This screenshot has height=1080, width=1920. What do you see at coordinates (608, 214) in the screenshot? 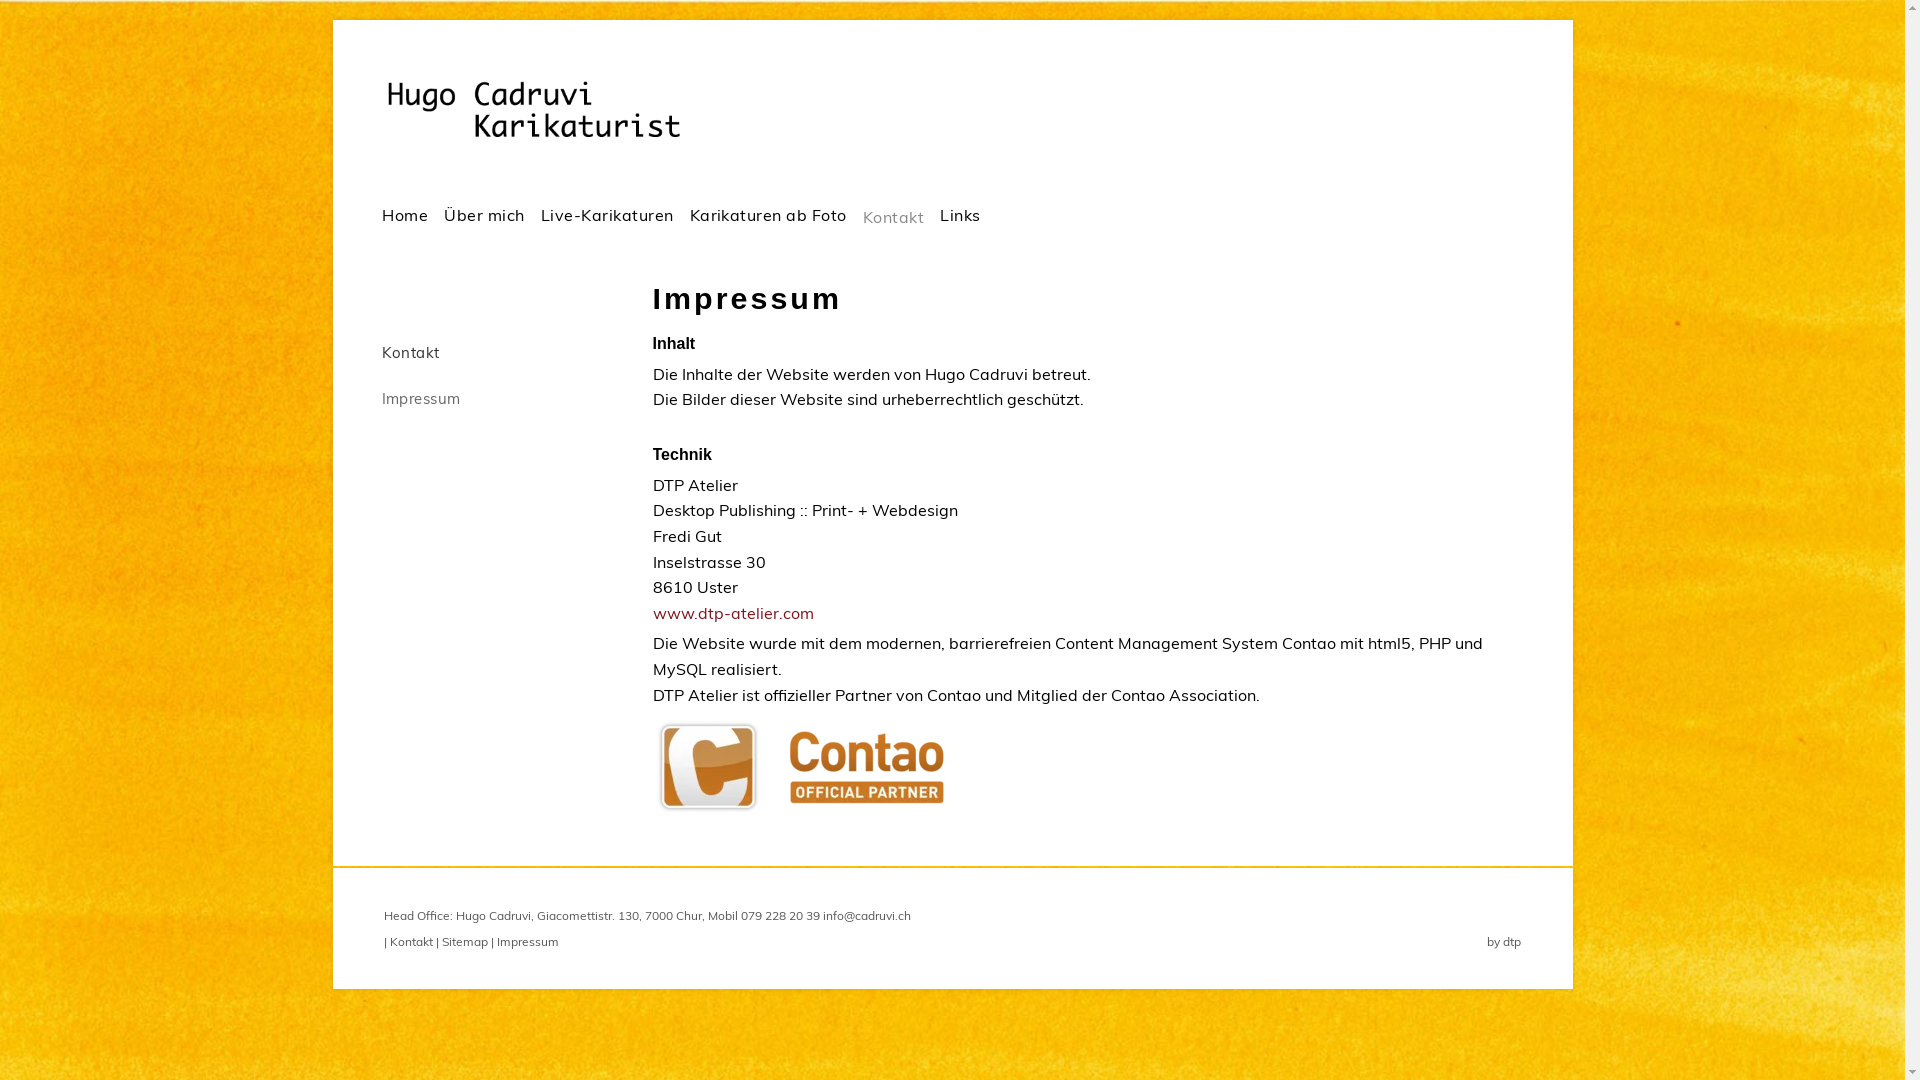
I see `Live-Karikaturen` at bounding box center [608, 214].